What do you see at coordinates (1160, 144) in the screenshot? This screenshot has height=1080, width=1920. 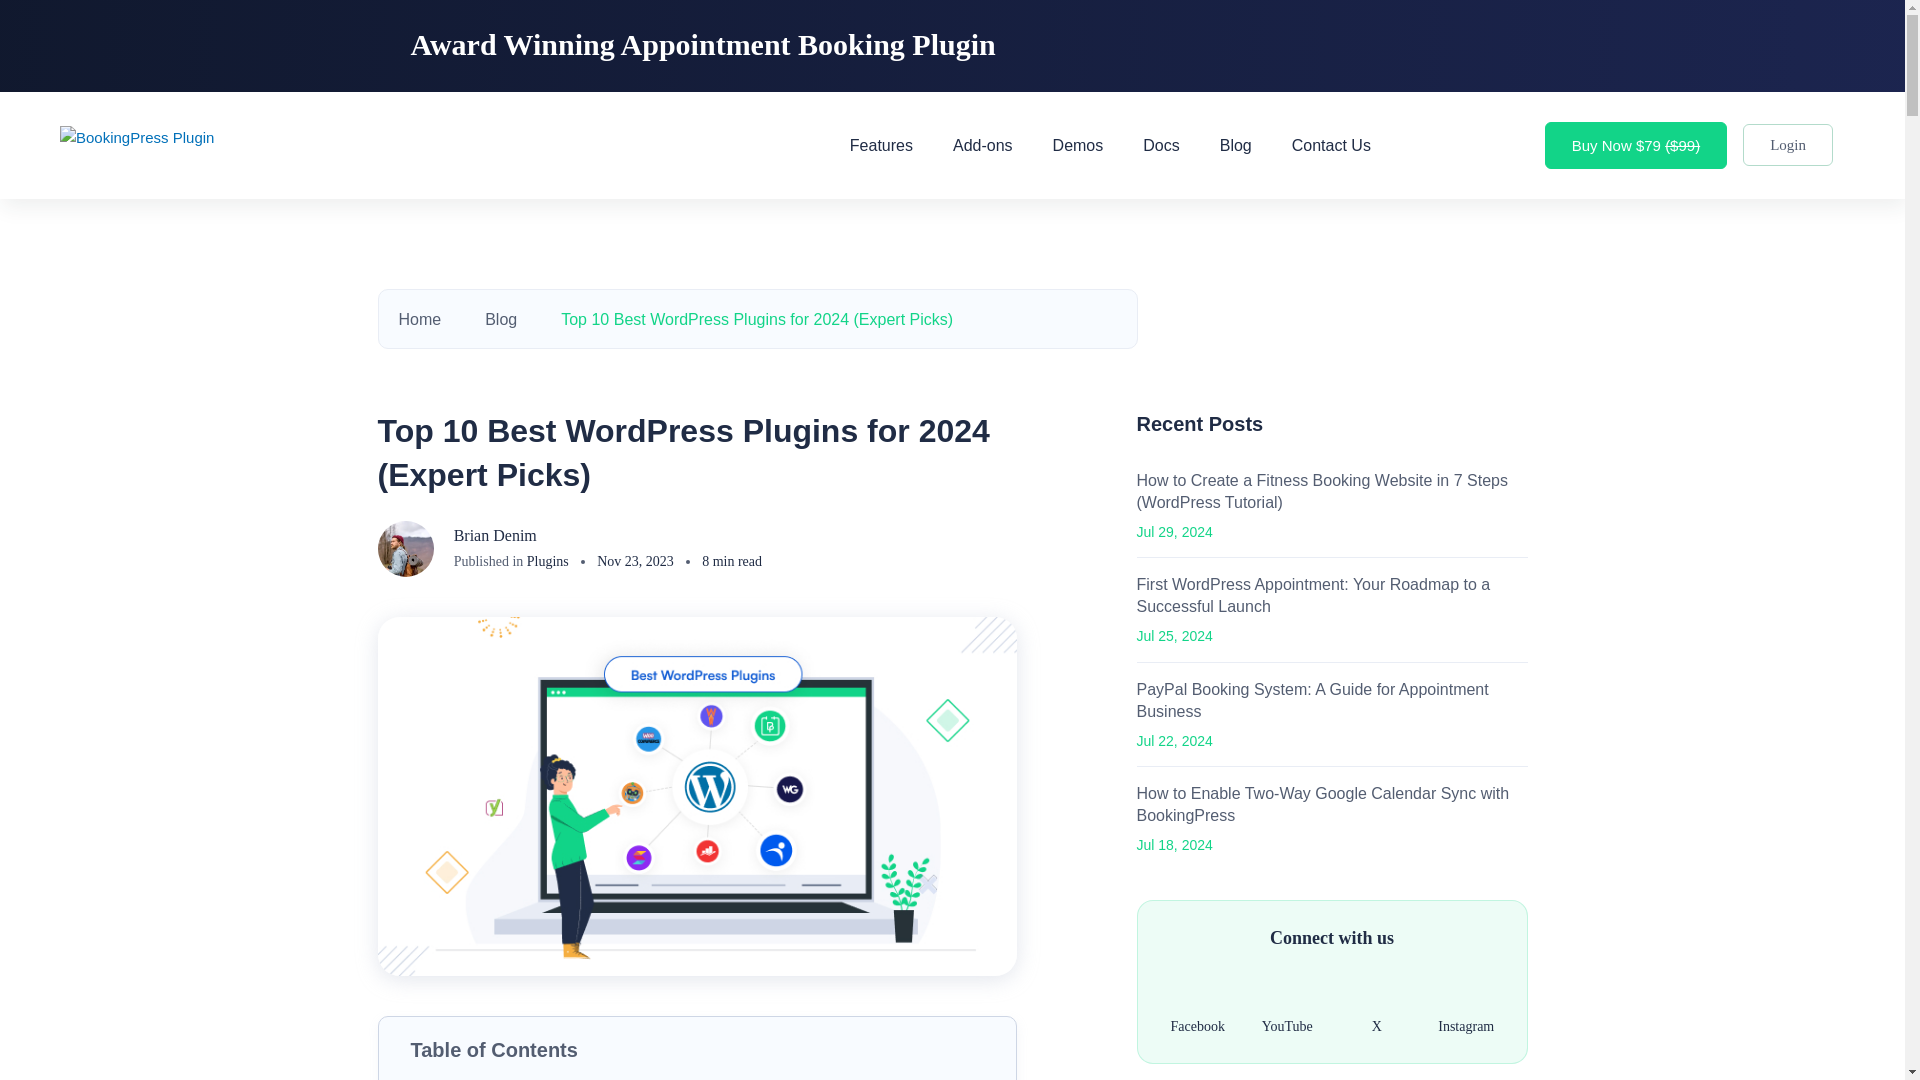 I see `Docs` at bounding box center [1160, 144].